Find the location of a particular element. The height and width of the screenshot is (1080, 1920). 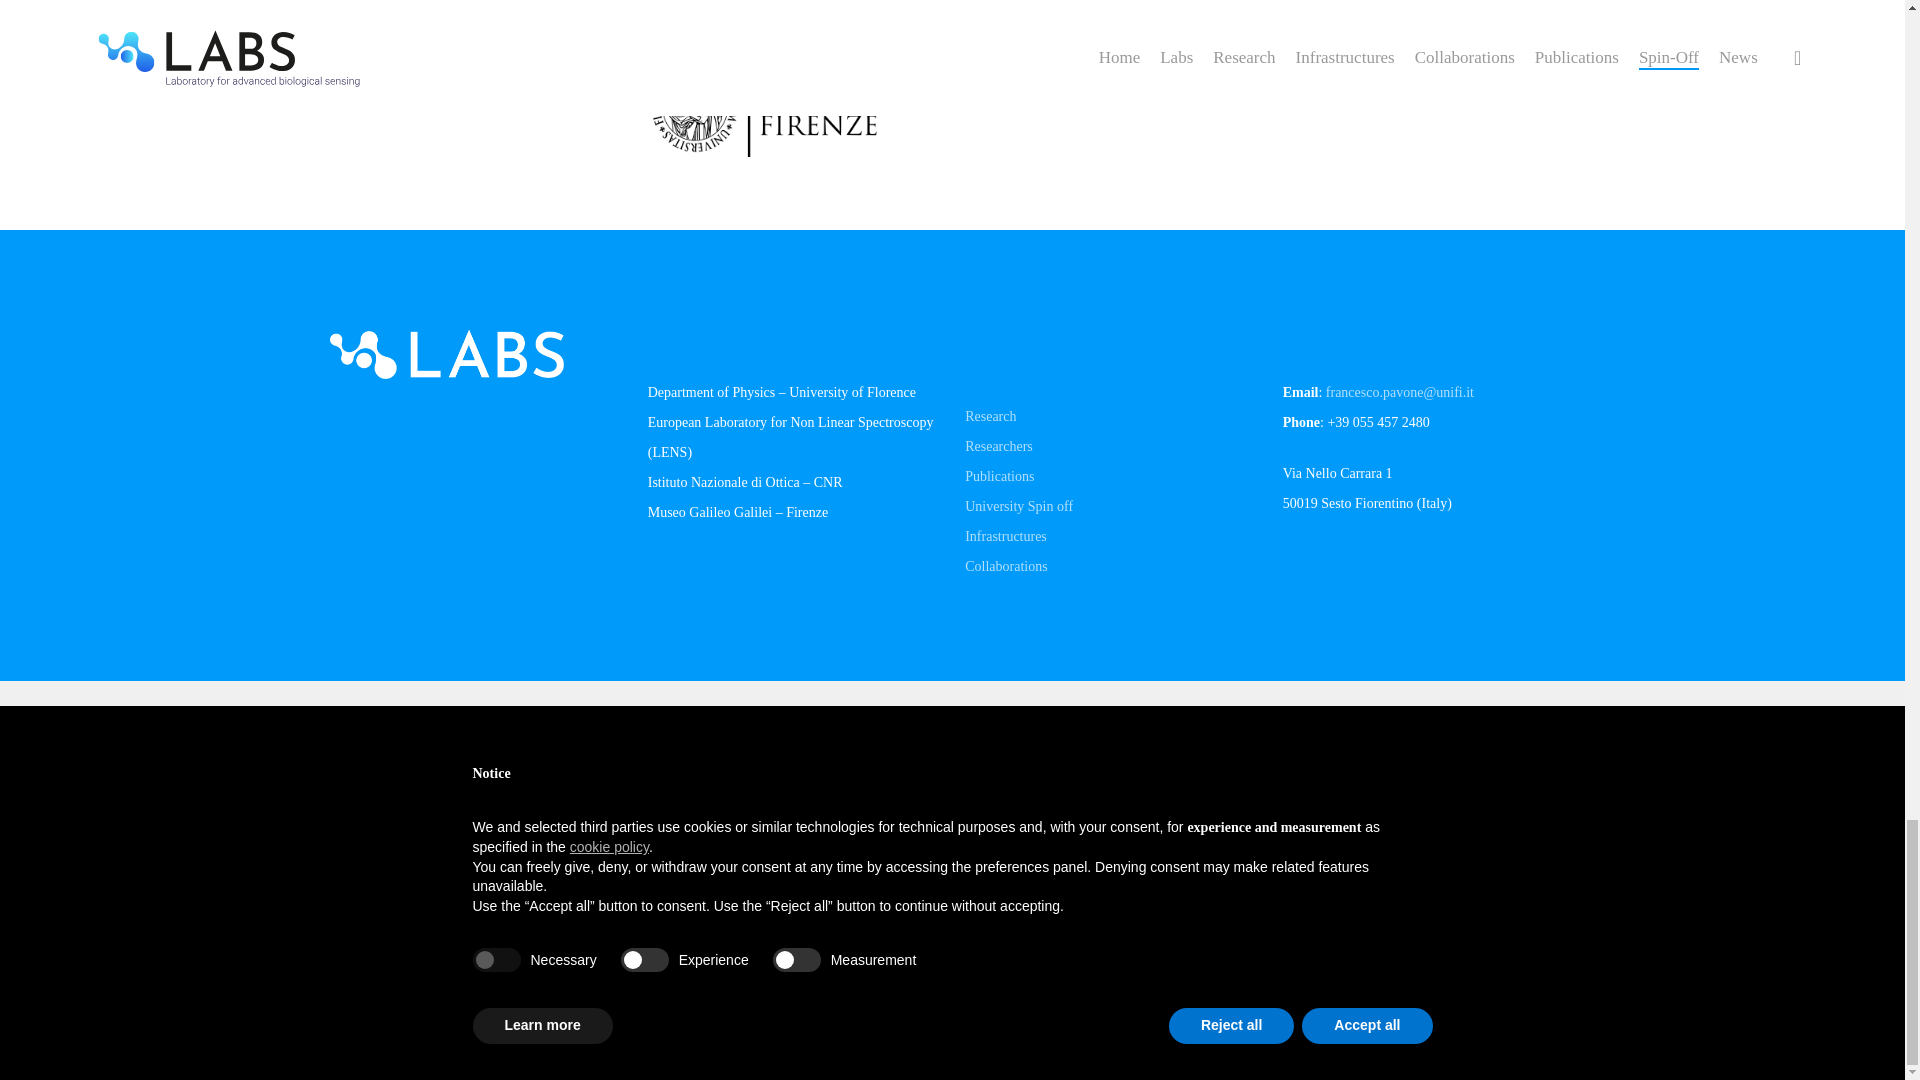

Infrastructures is located at coordinates (1006, 536).